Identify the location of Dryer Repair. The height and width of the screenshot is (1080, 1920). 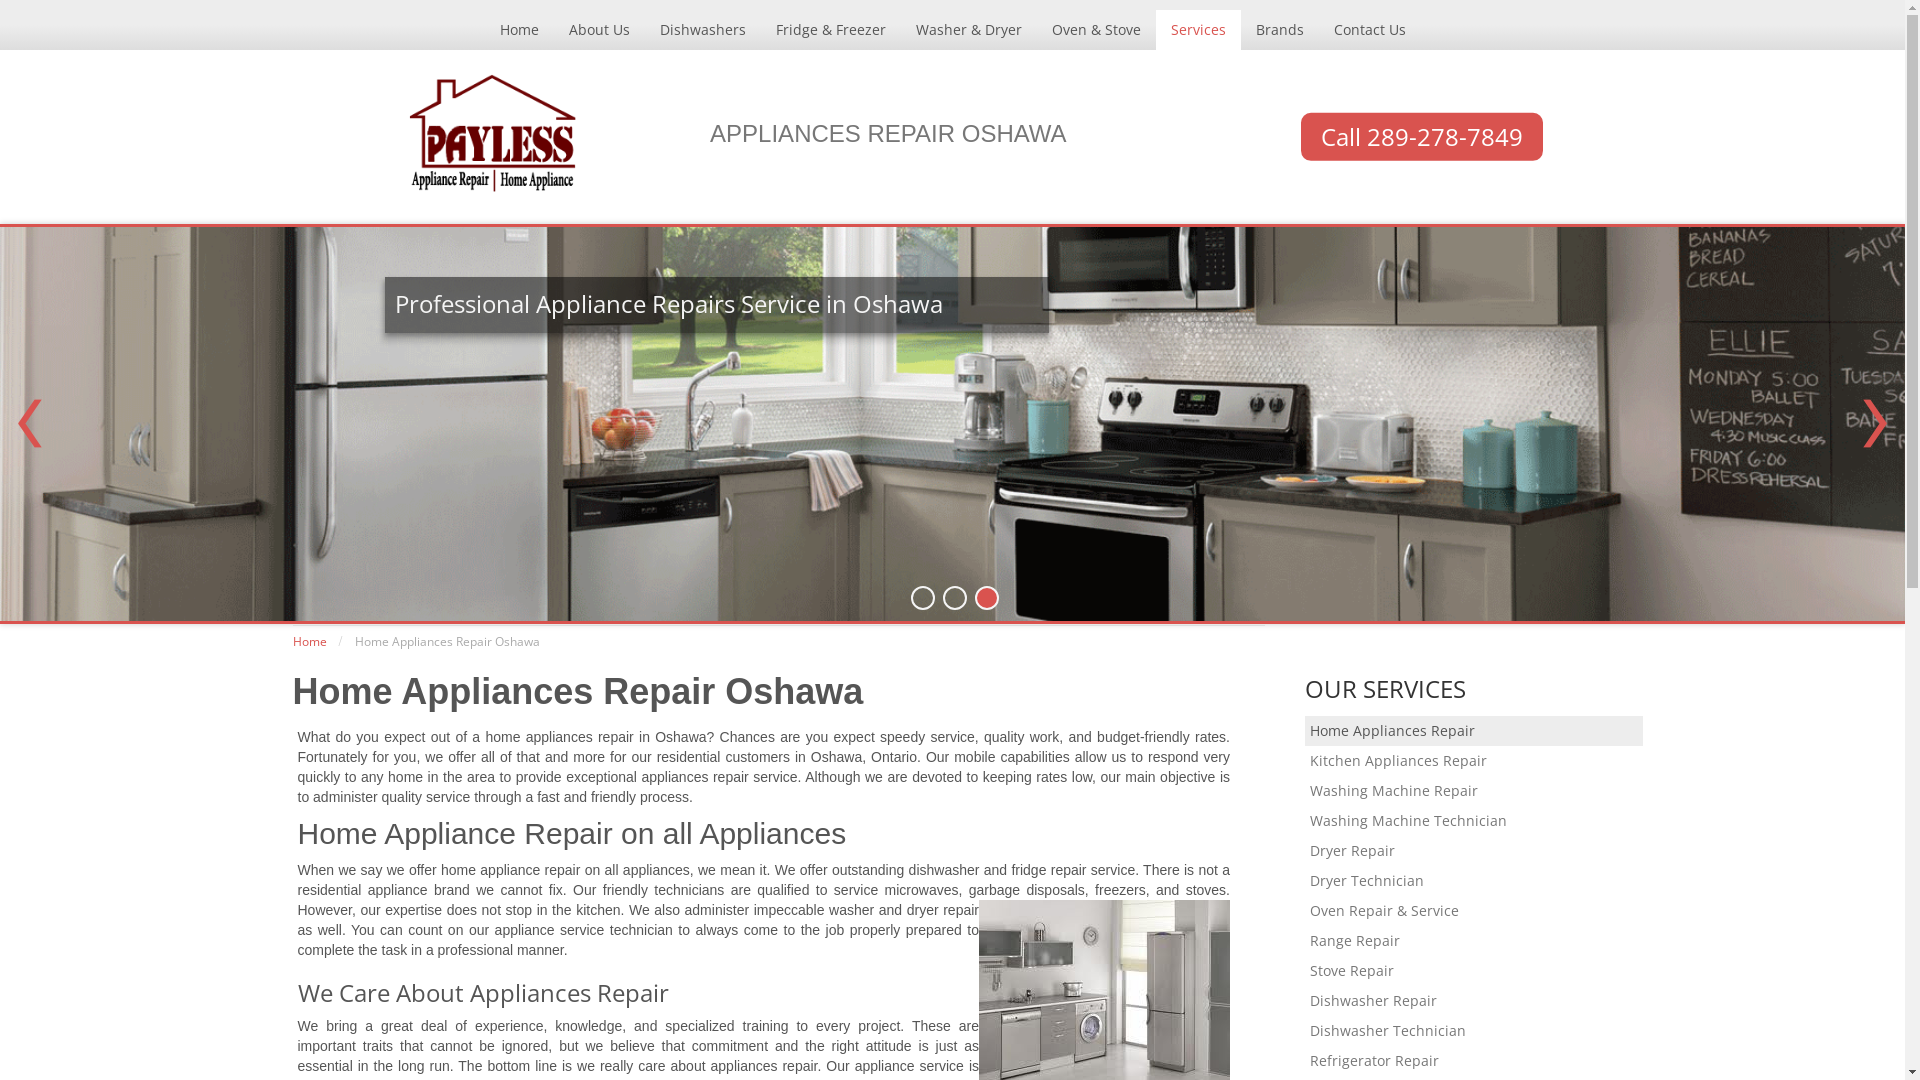
(1474, 851).